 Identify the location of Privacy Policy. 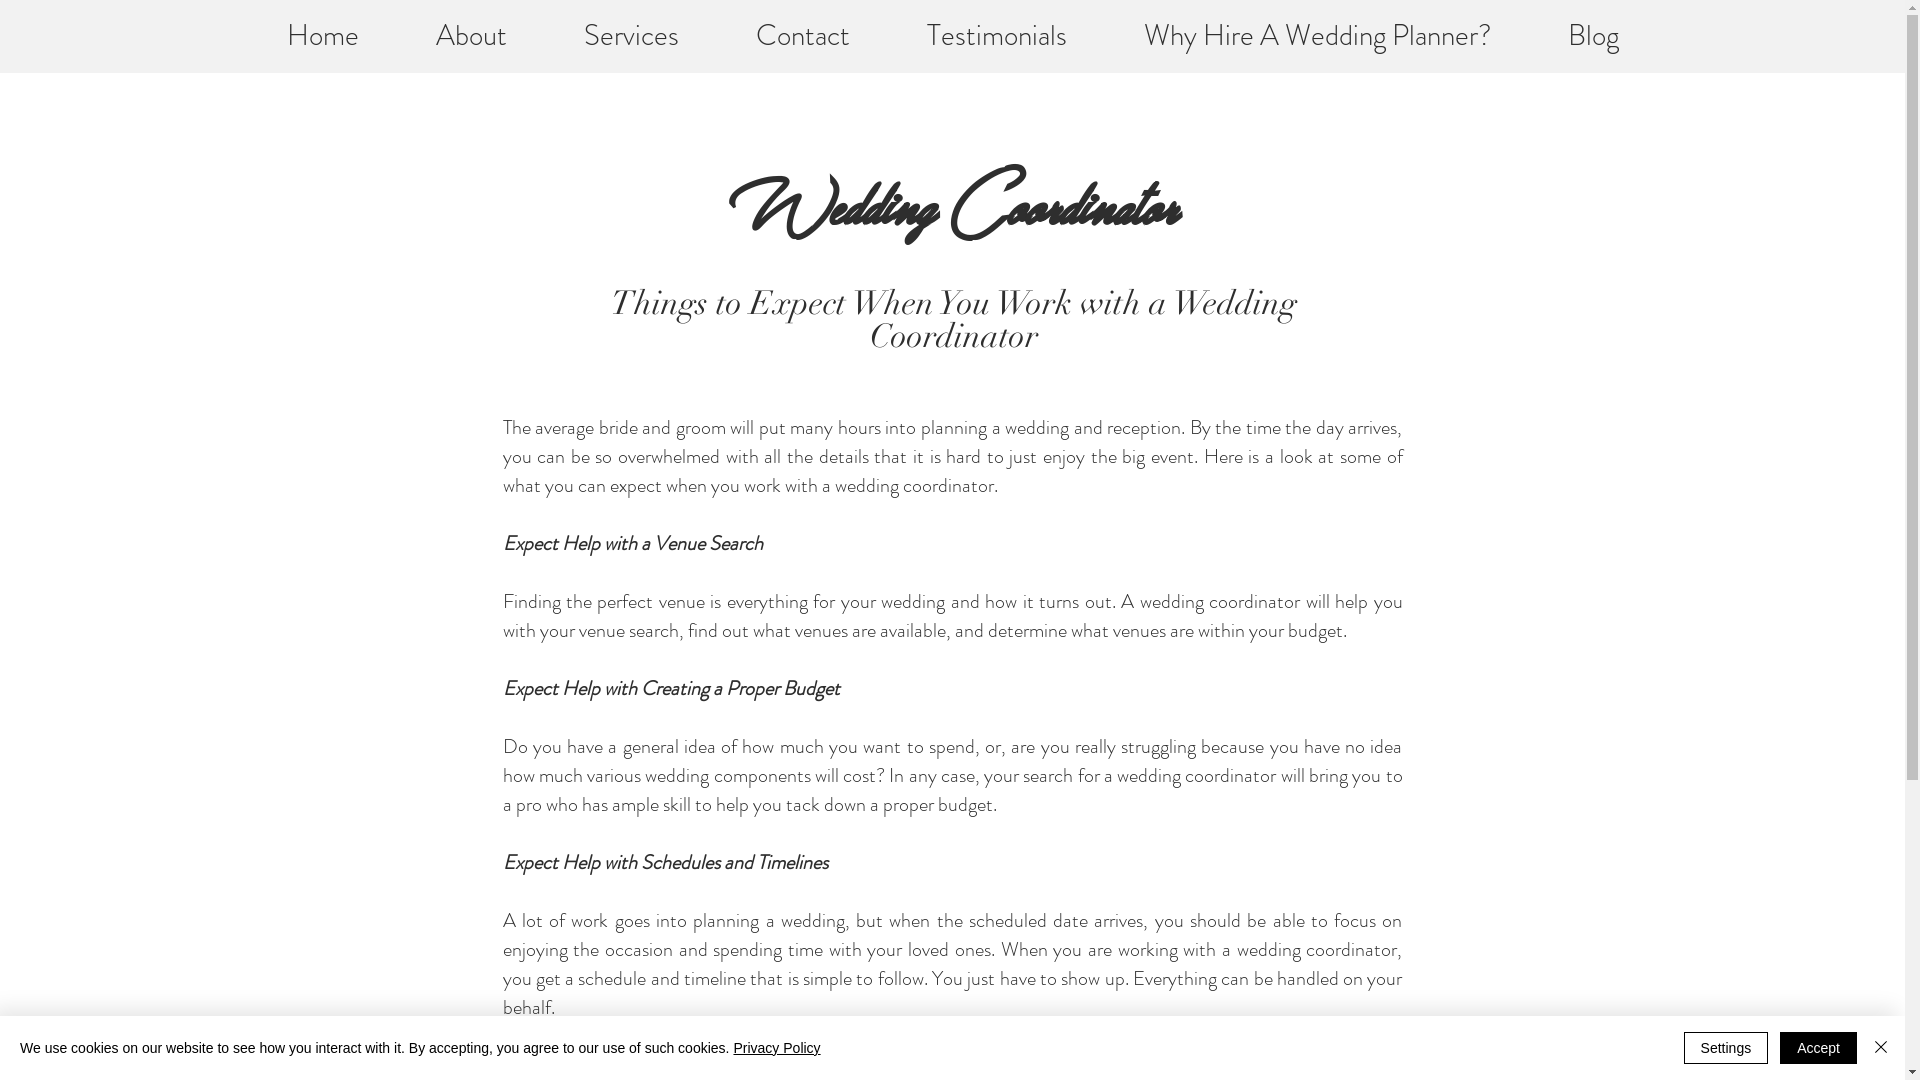
(776, 1048).